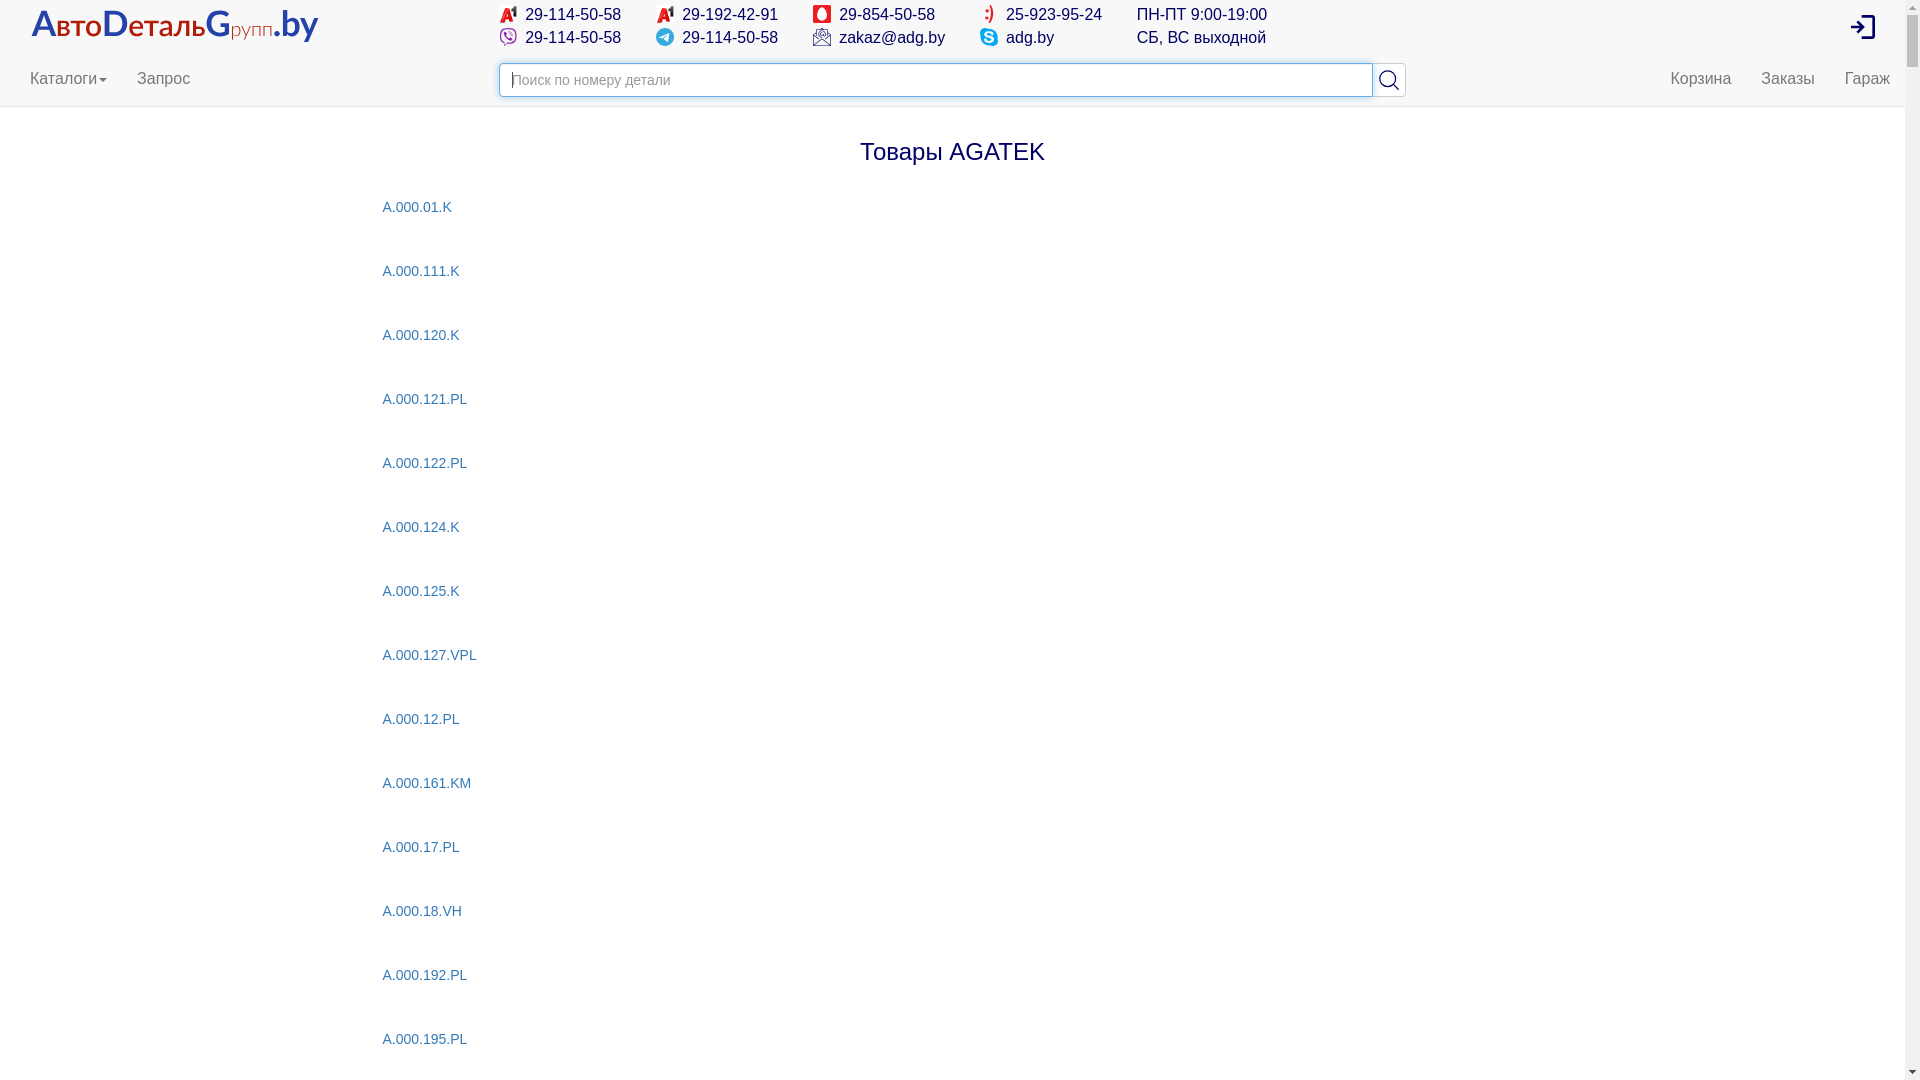 This screenshot has height=1080, width=1920. I want to click on A.000.18.VH, so click(952, 911).